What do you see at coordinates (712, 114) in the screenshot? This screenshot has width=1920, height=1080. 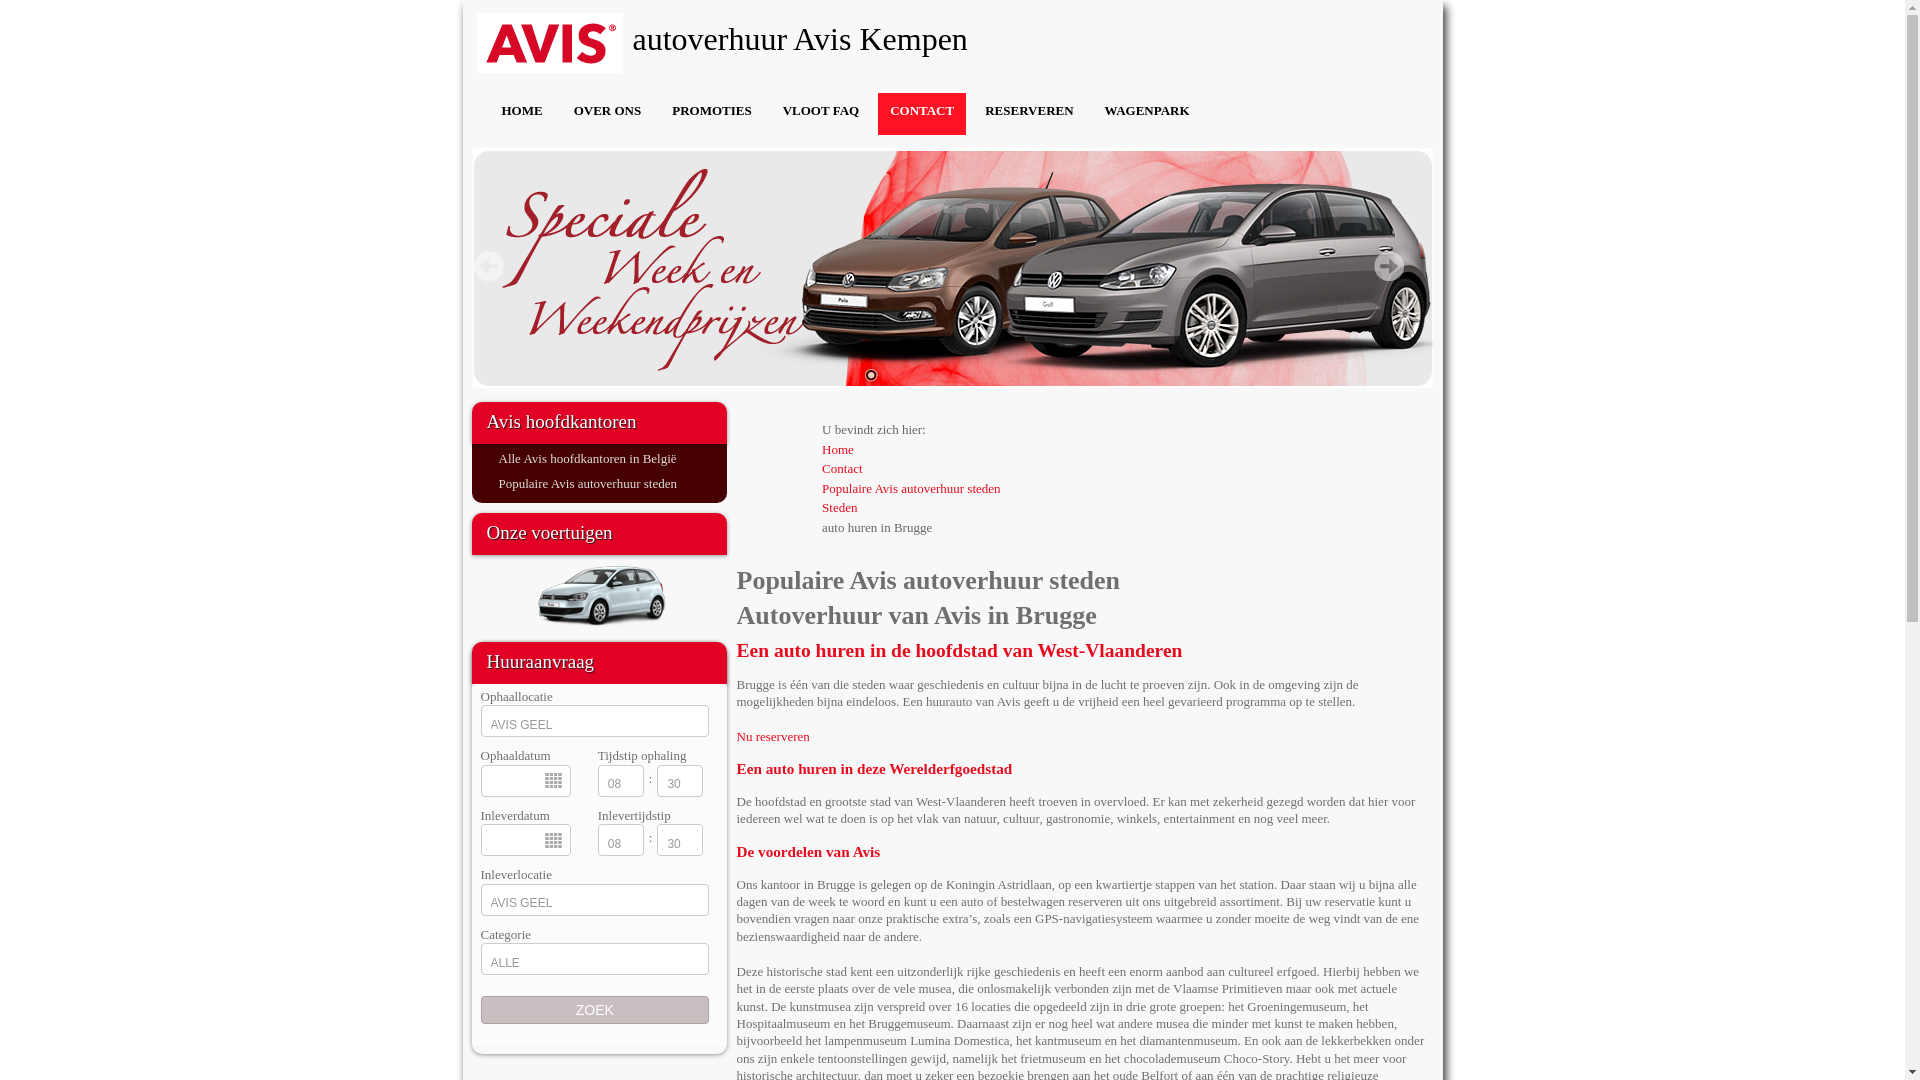 I see `PROMOTIES` at bounding box center [712, 114].